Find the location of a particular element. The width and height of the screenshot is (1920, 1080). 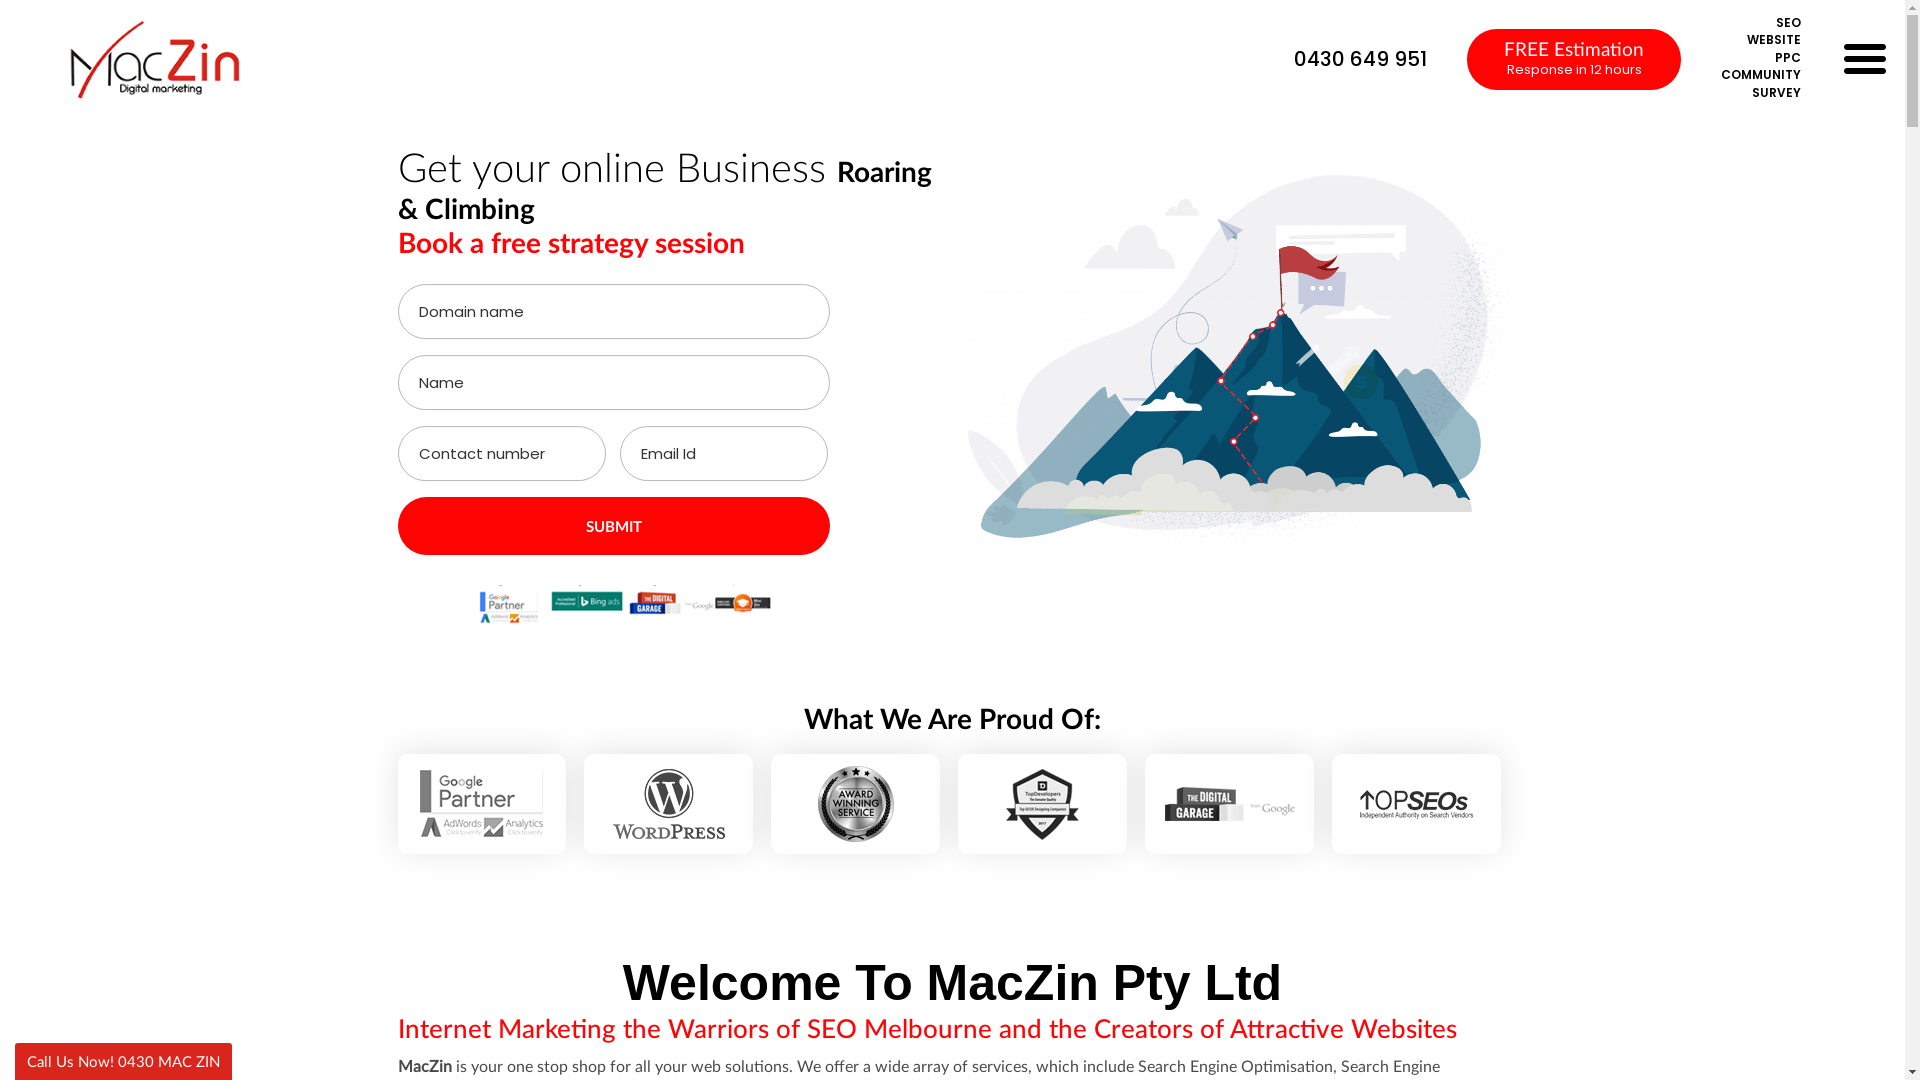

FREE Estimation
Response in 12 hours is located at coordinates (1574, 60).